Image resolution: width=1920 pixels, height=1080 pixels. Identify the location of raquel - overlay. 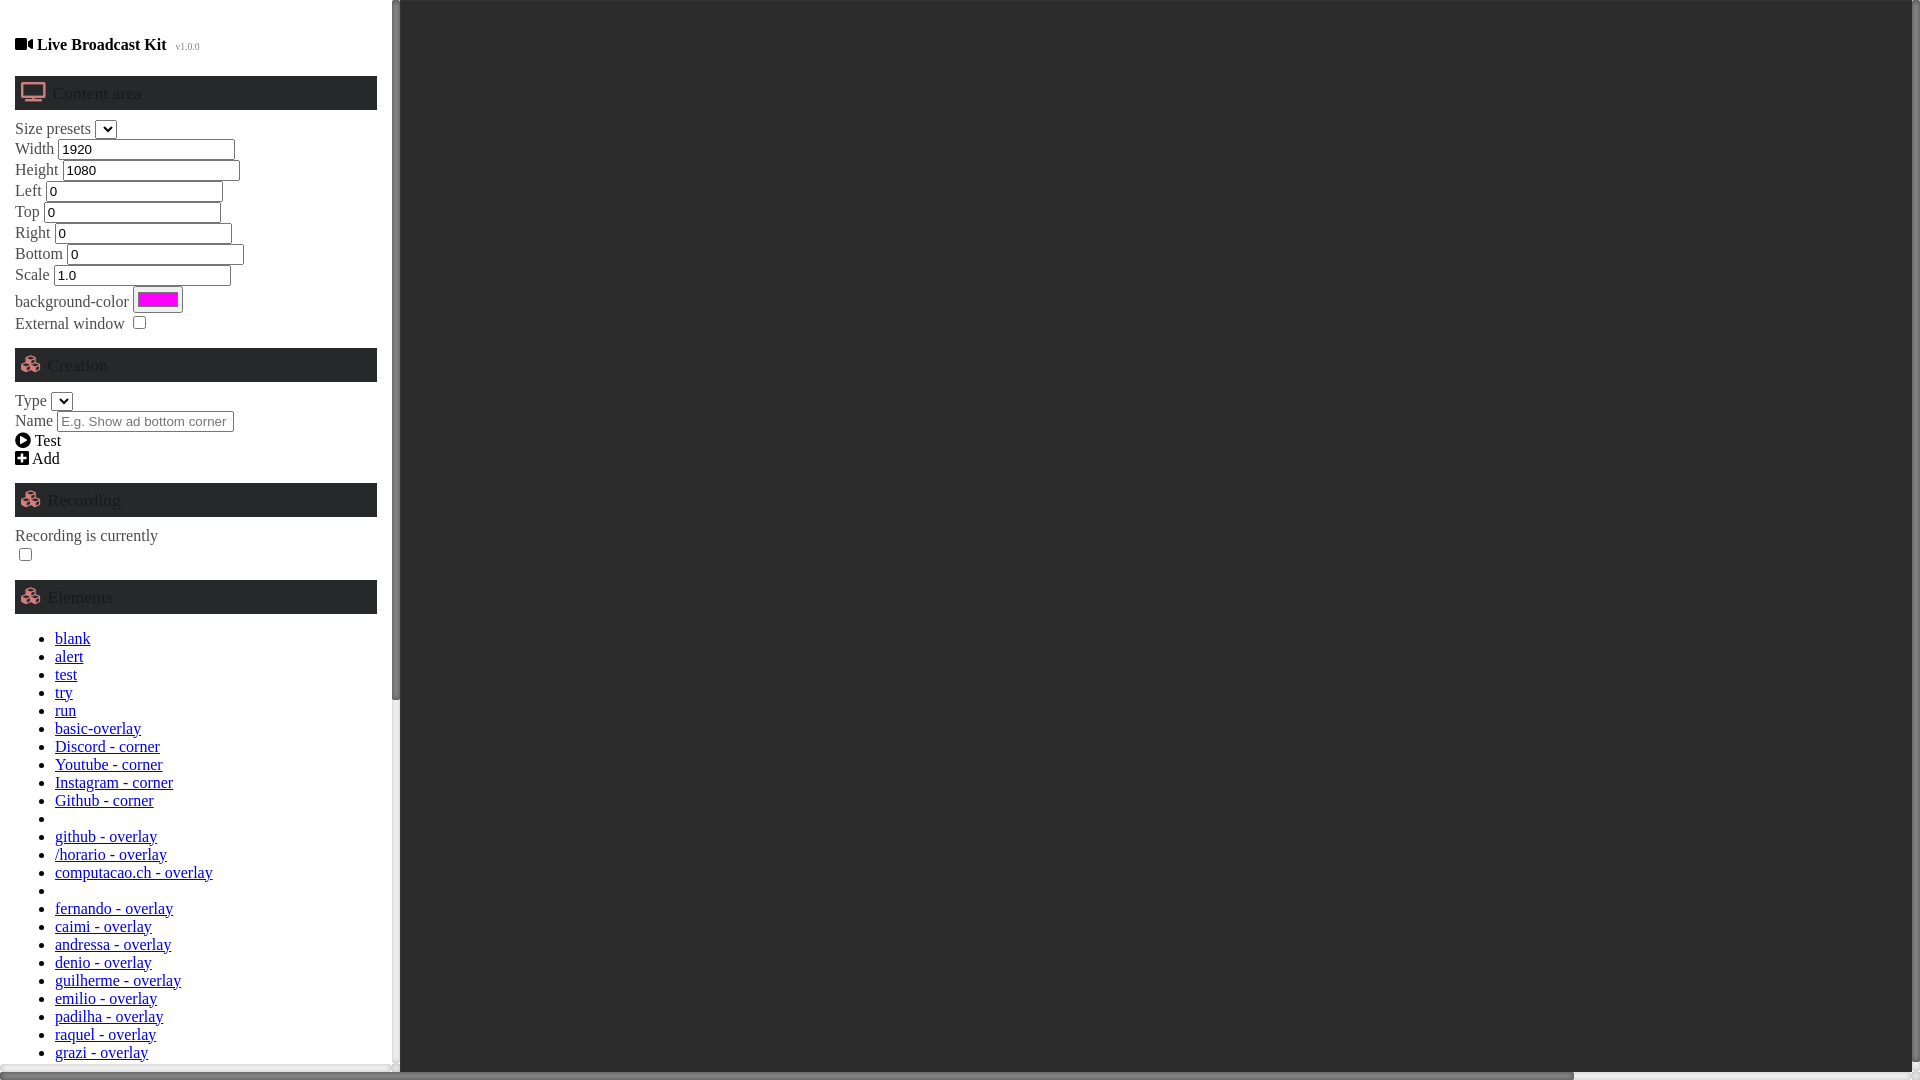
(106, 1034).